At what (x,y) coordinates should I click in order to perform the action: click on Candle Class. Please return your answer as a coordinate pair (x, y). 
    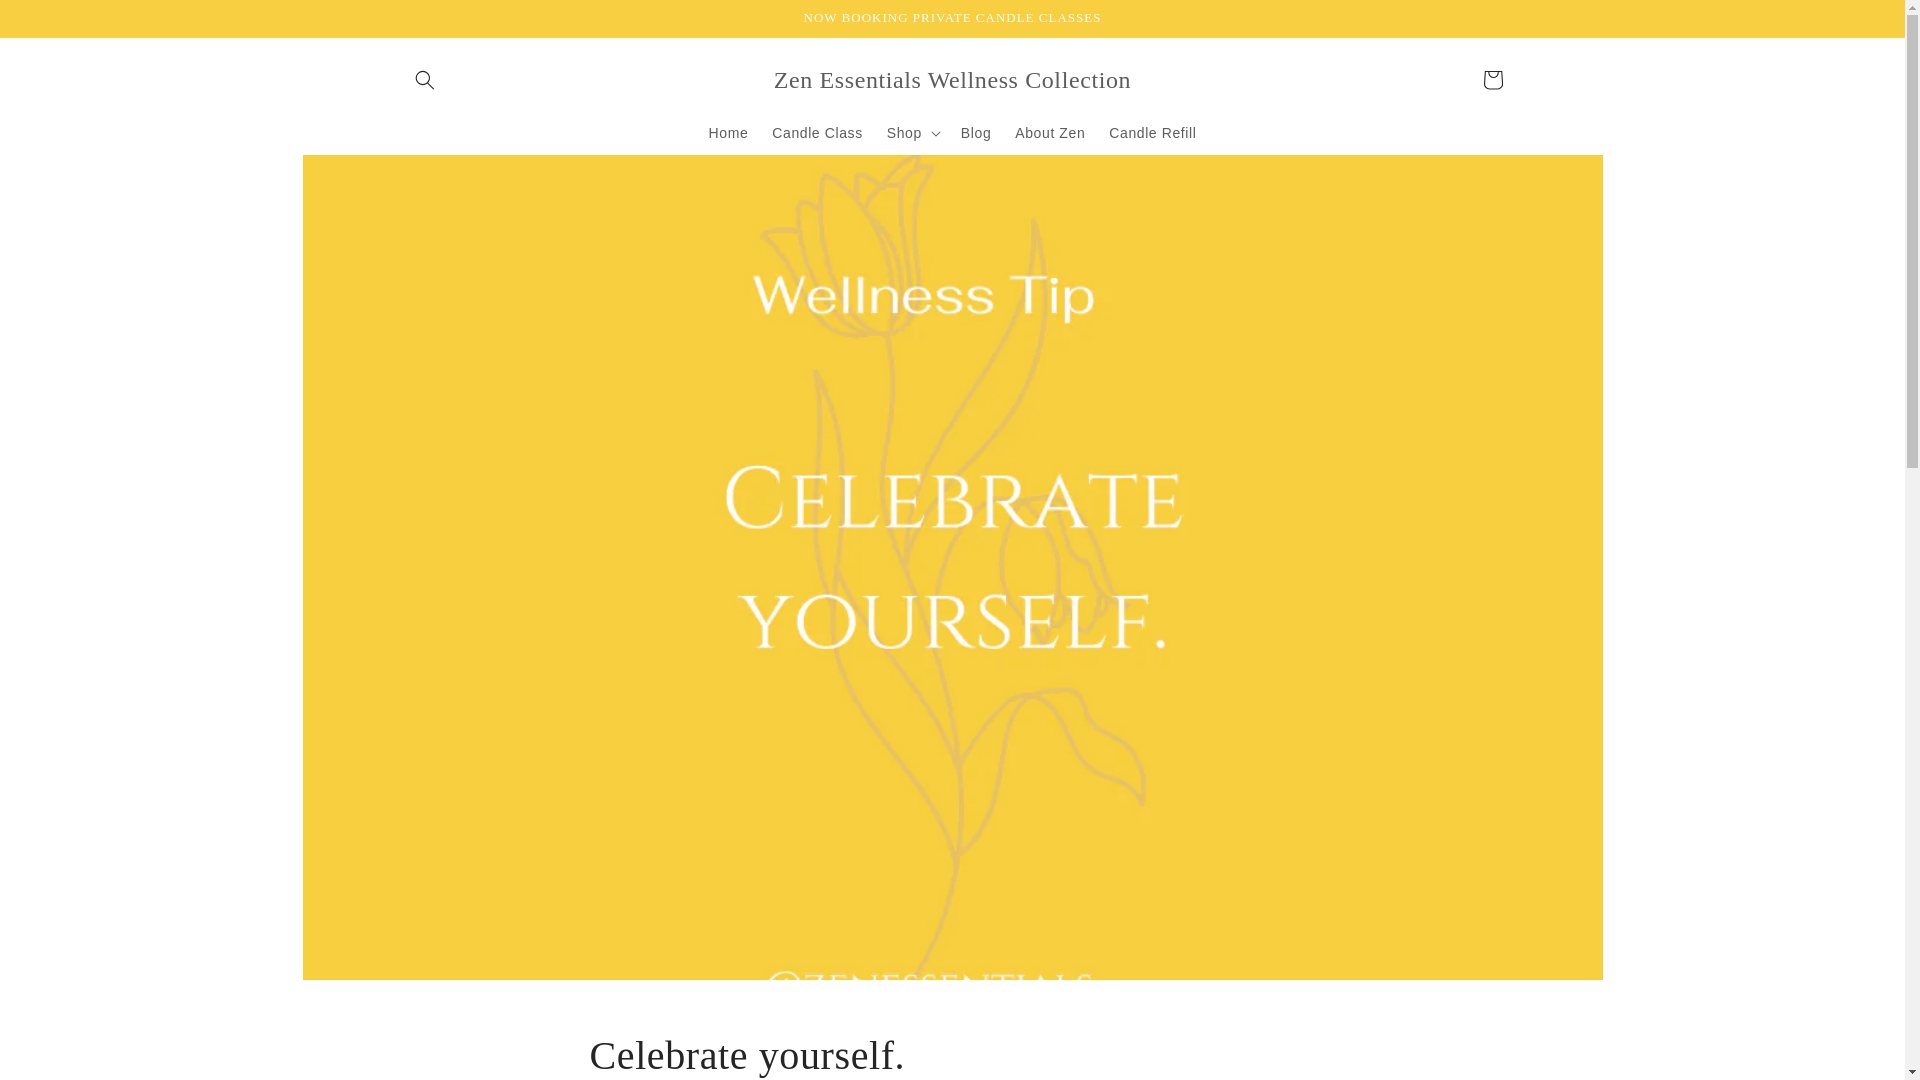
    Looking at the image, I should click on (816, 133).